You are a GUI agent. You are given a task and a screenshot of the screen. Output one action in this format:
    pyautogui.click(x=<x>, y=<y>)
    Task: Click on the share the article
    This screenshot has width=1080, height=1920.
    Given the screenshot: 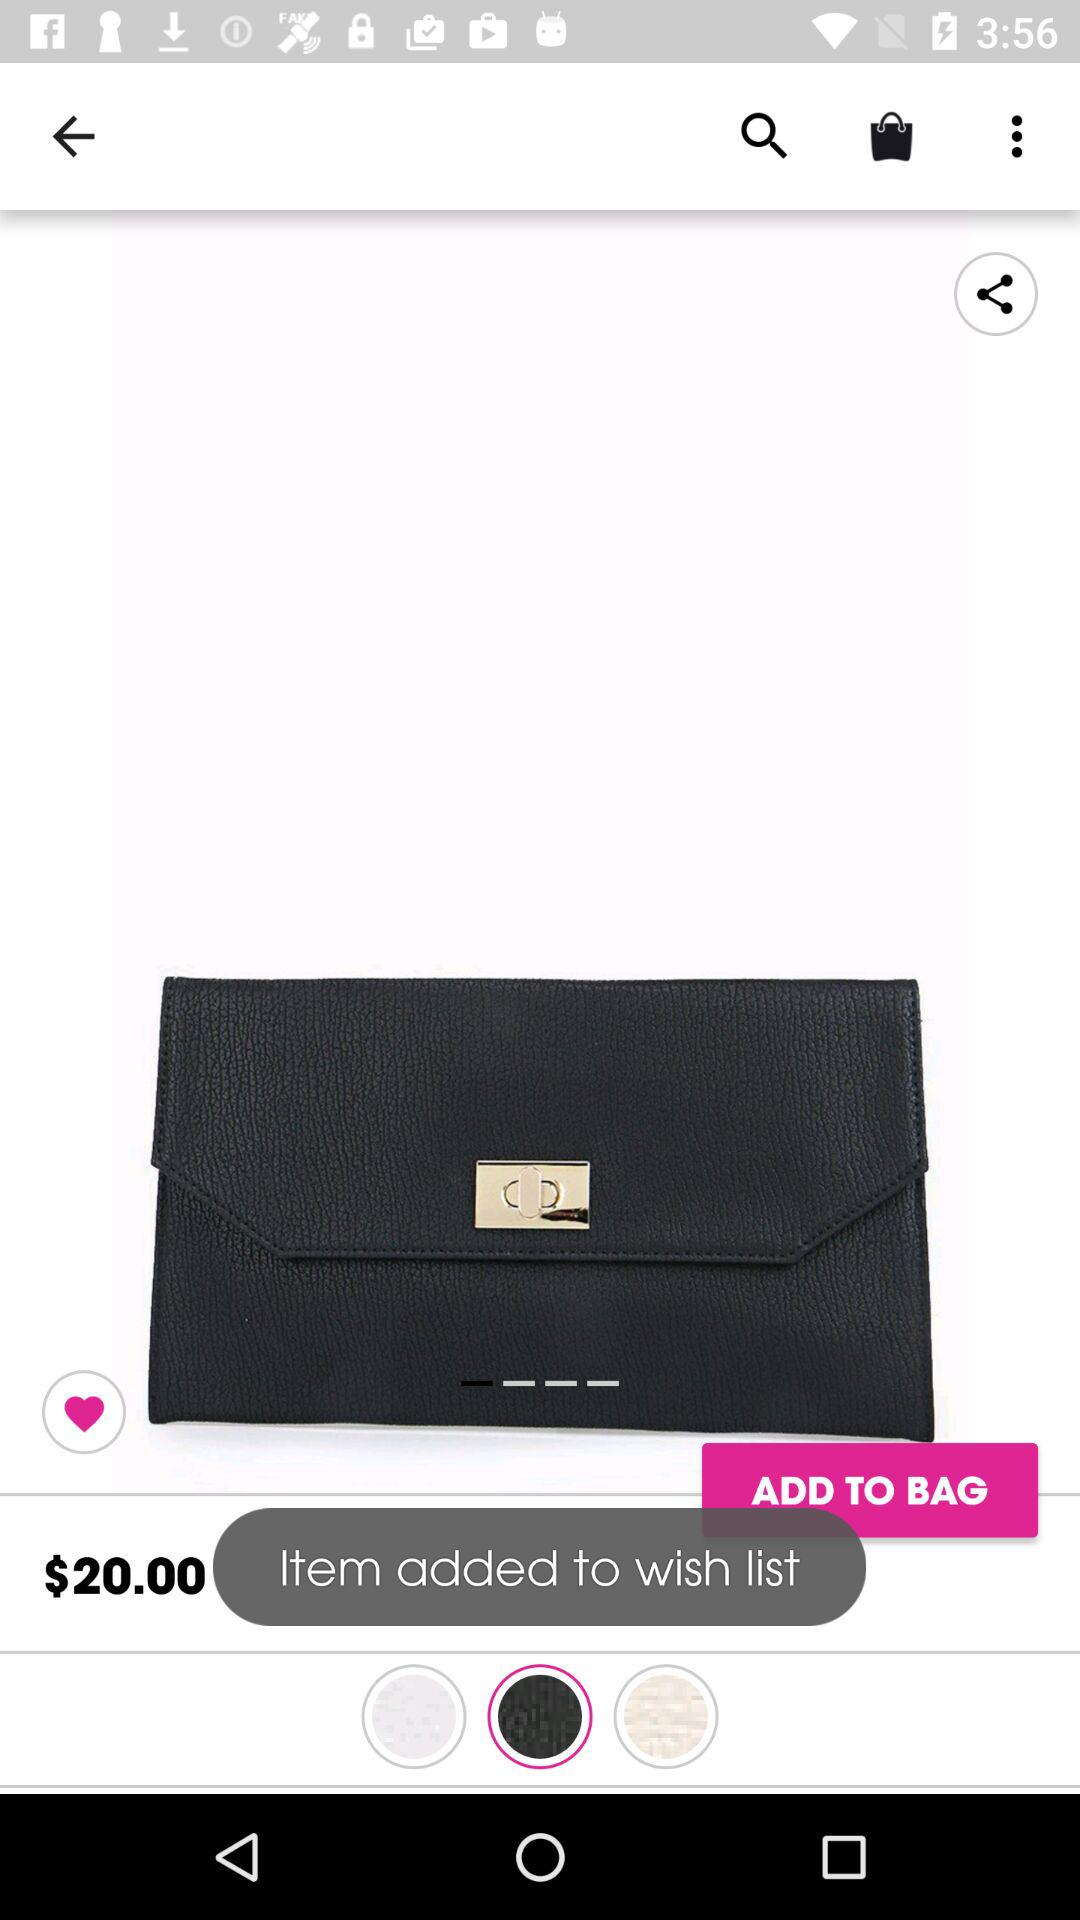 What is the action you would take?
    pyautogui.click(x=540, y=853)
    